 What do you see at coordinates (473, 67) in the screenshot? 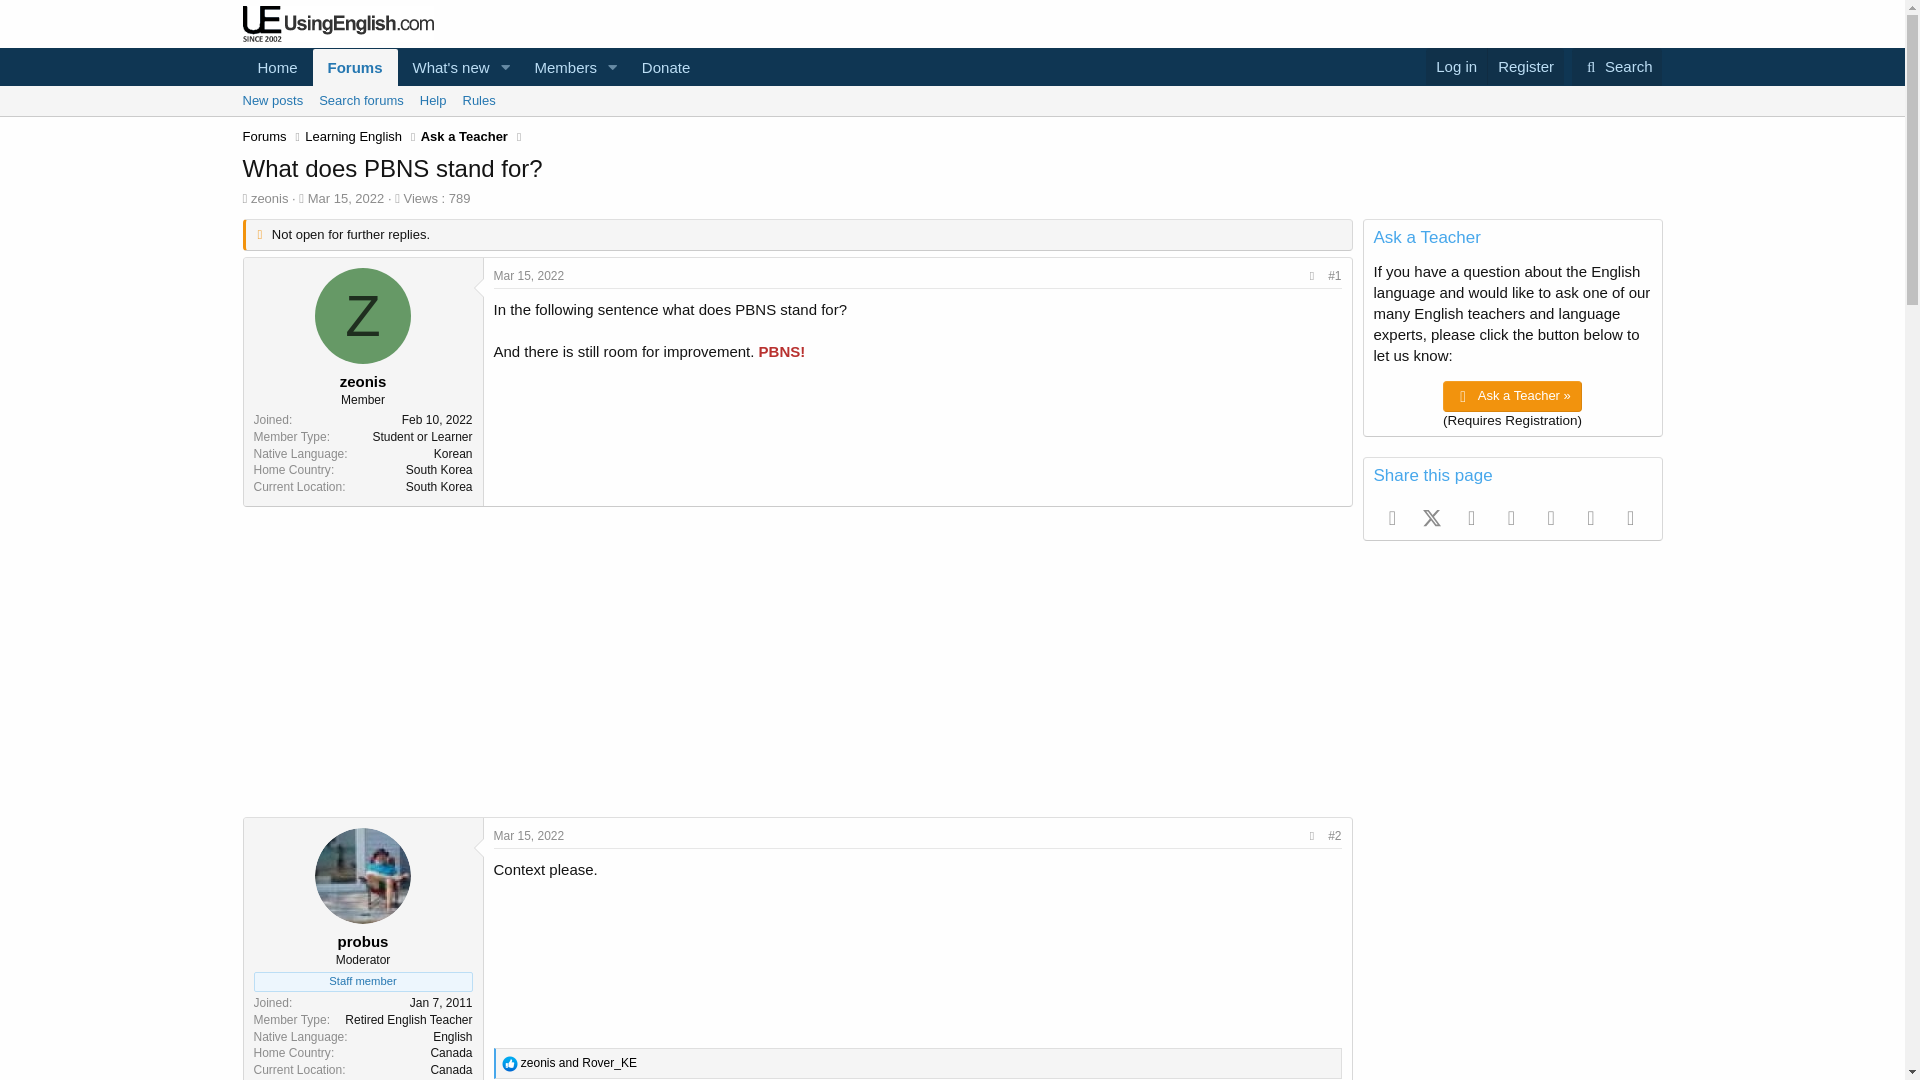
I see `Forums` at bounding box center [473, 67].